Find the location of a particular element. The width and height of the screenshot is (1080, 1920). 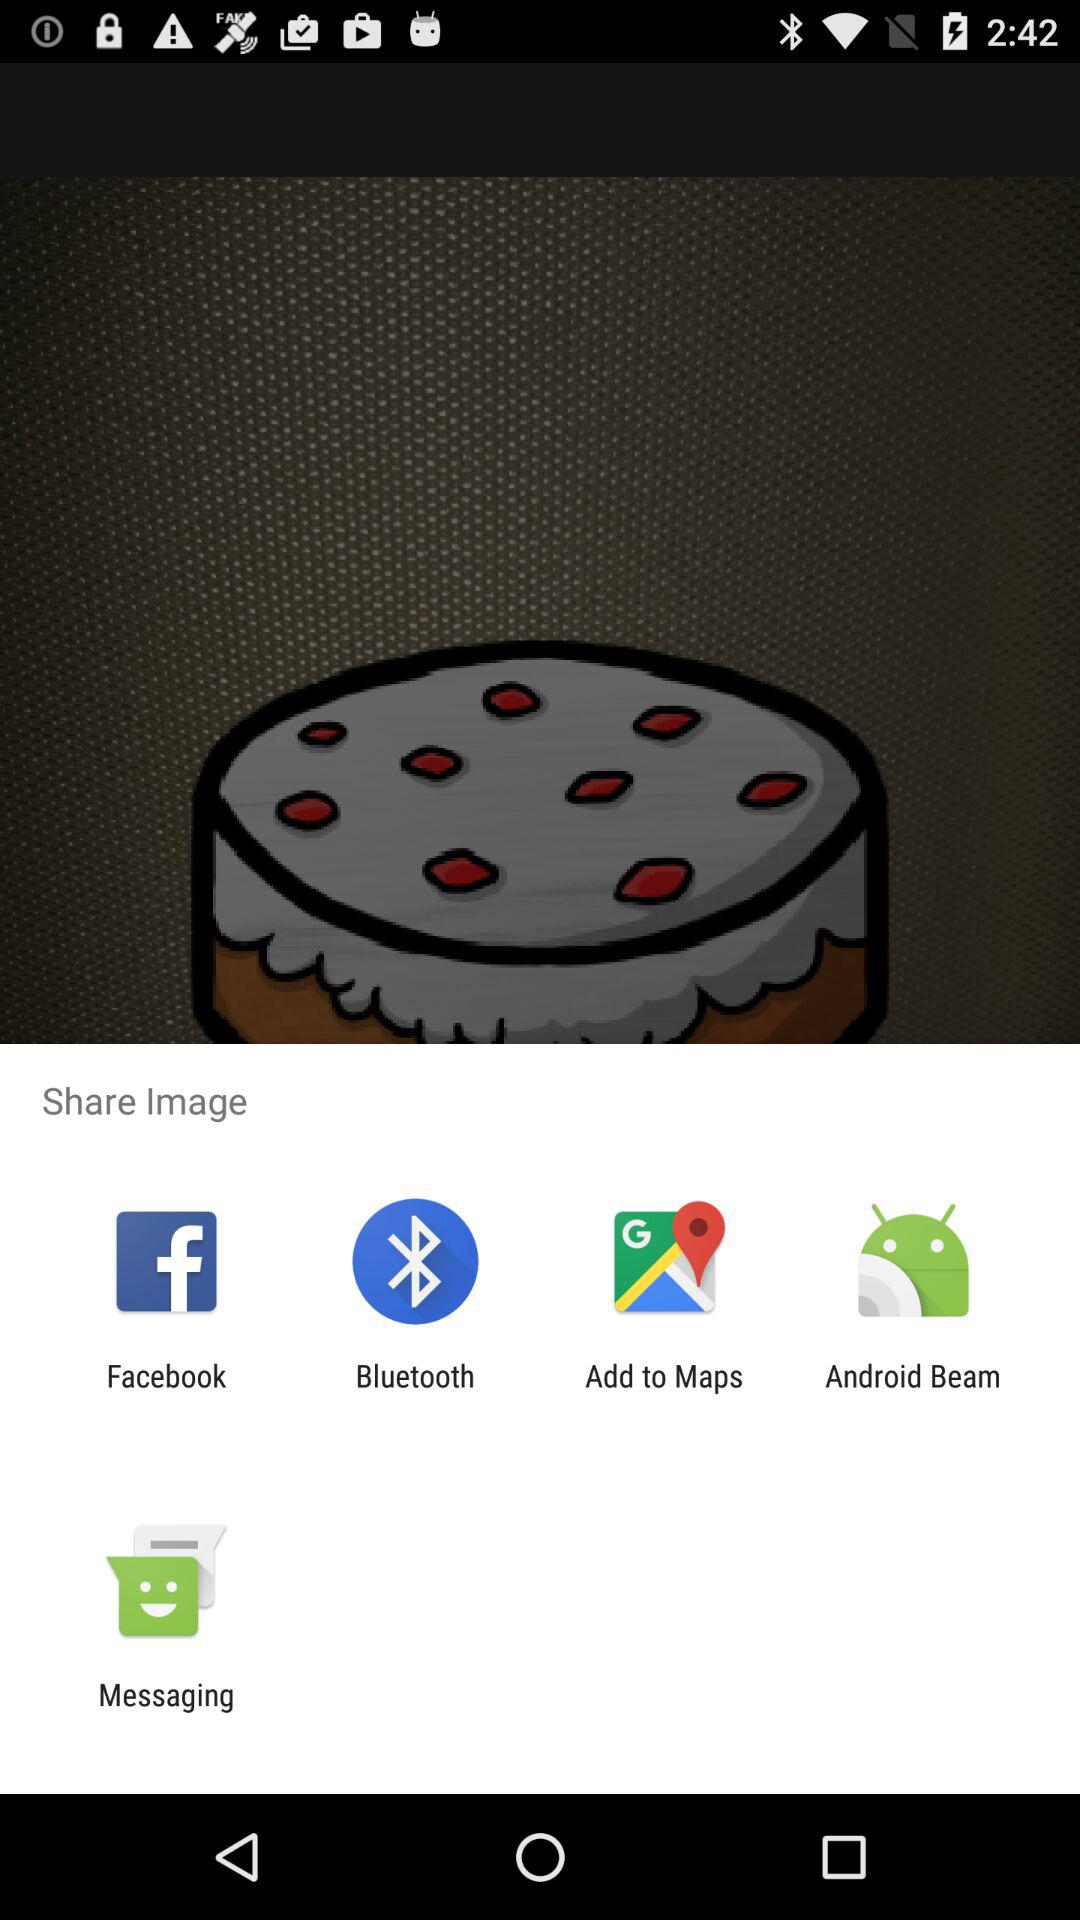

jump until the facebook item is located at coordinates (166, 1393).